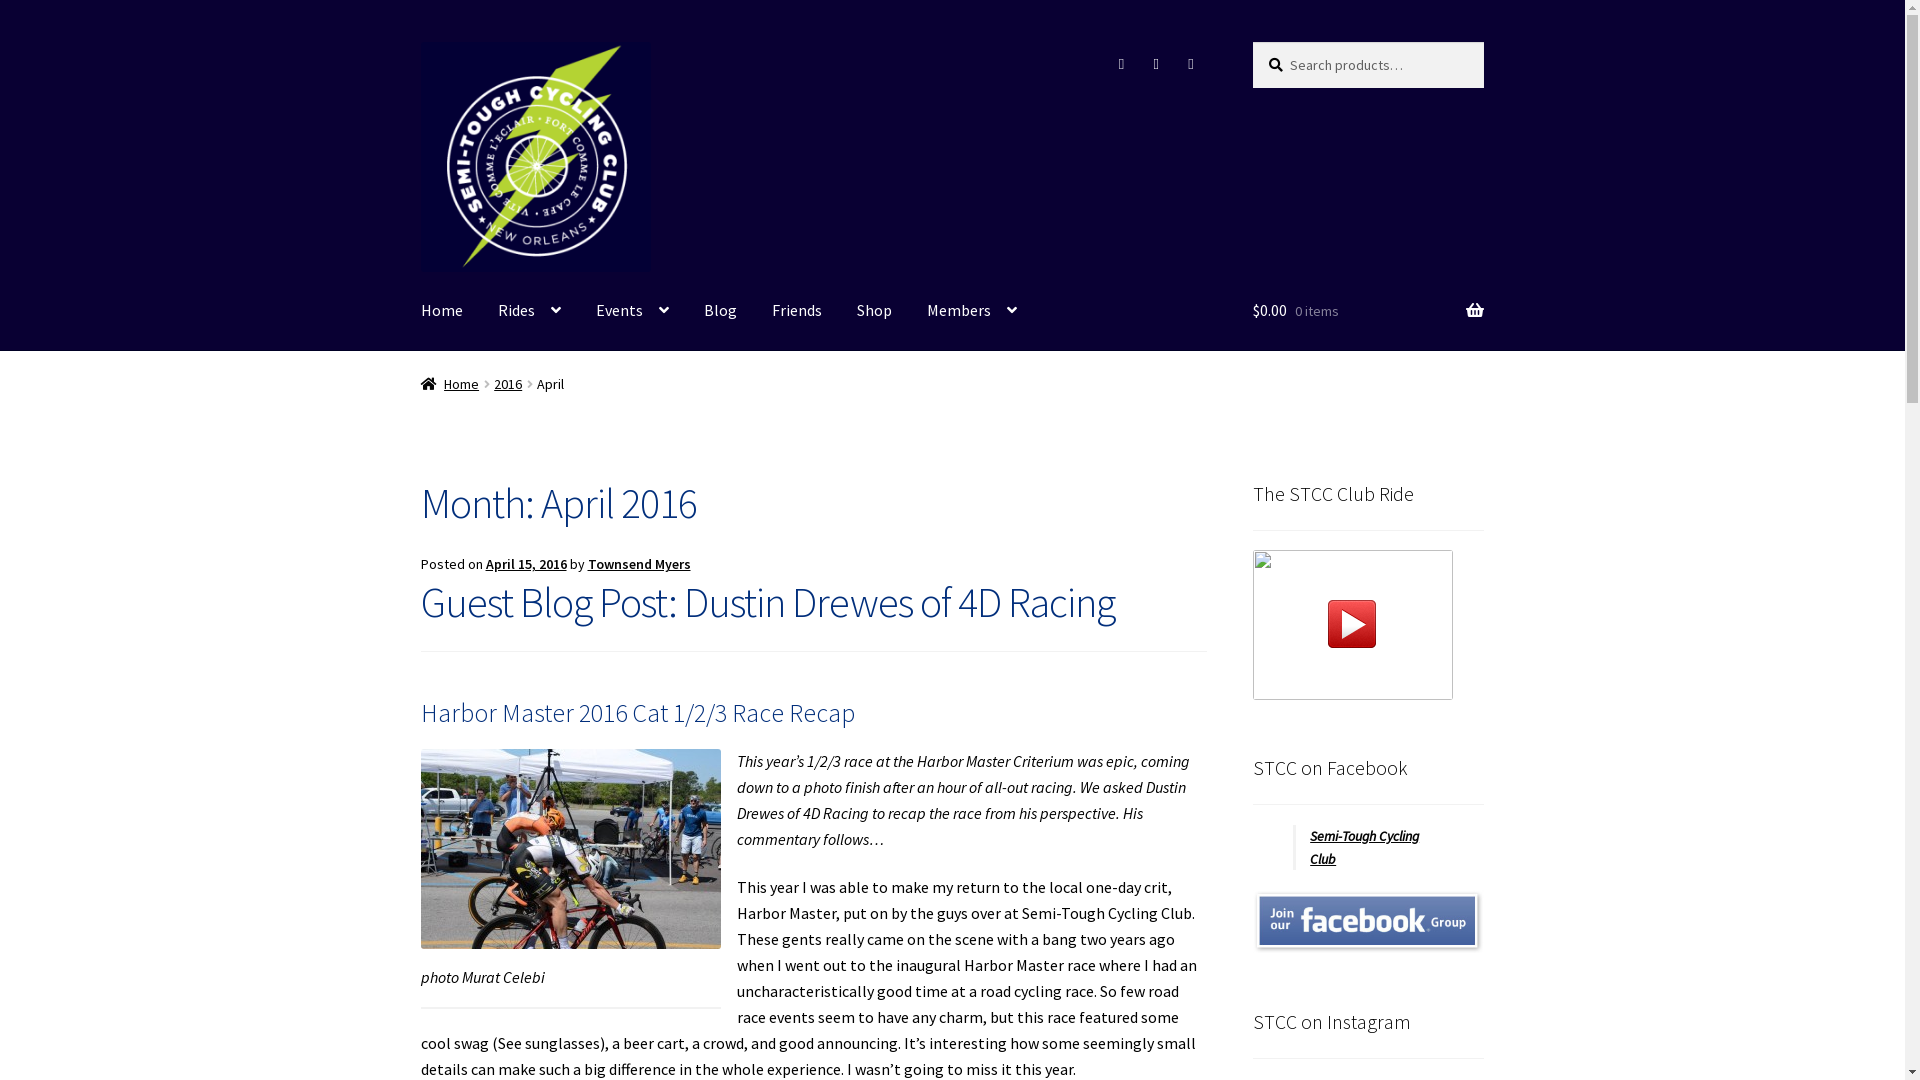 Image resolution: width=1920 pixels, height=1080 pixels. What do you see at coordinates (526, 564) in the screenshot?
I see `April 15, 2016` at bounding box center [526, 564].